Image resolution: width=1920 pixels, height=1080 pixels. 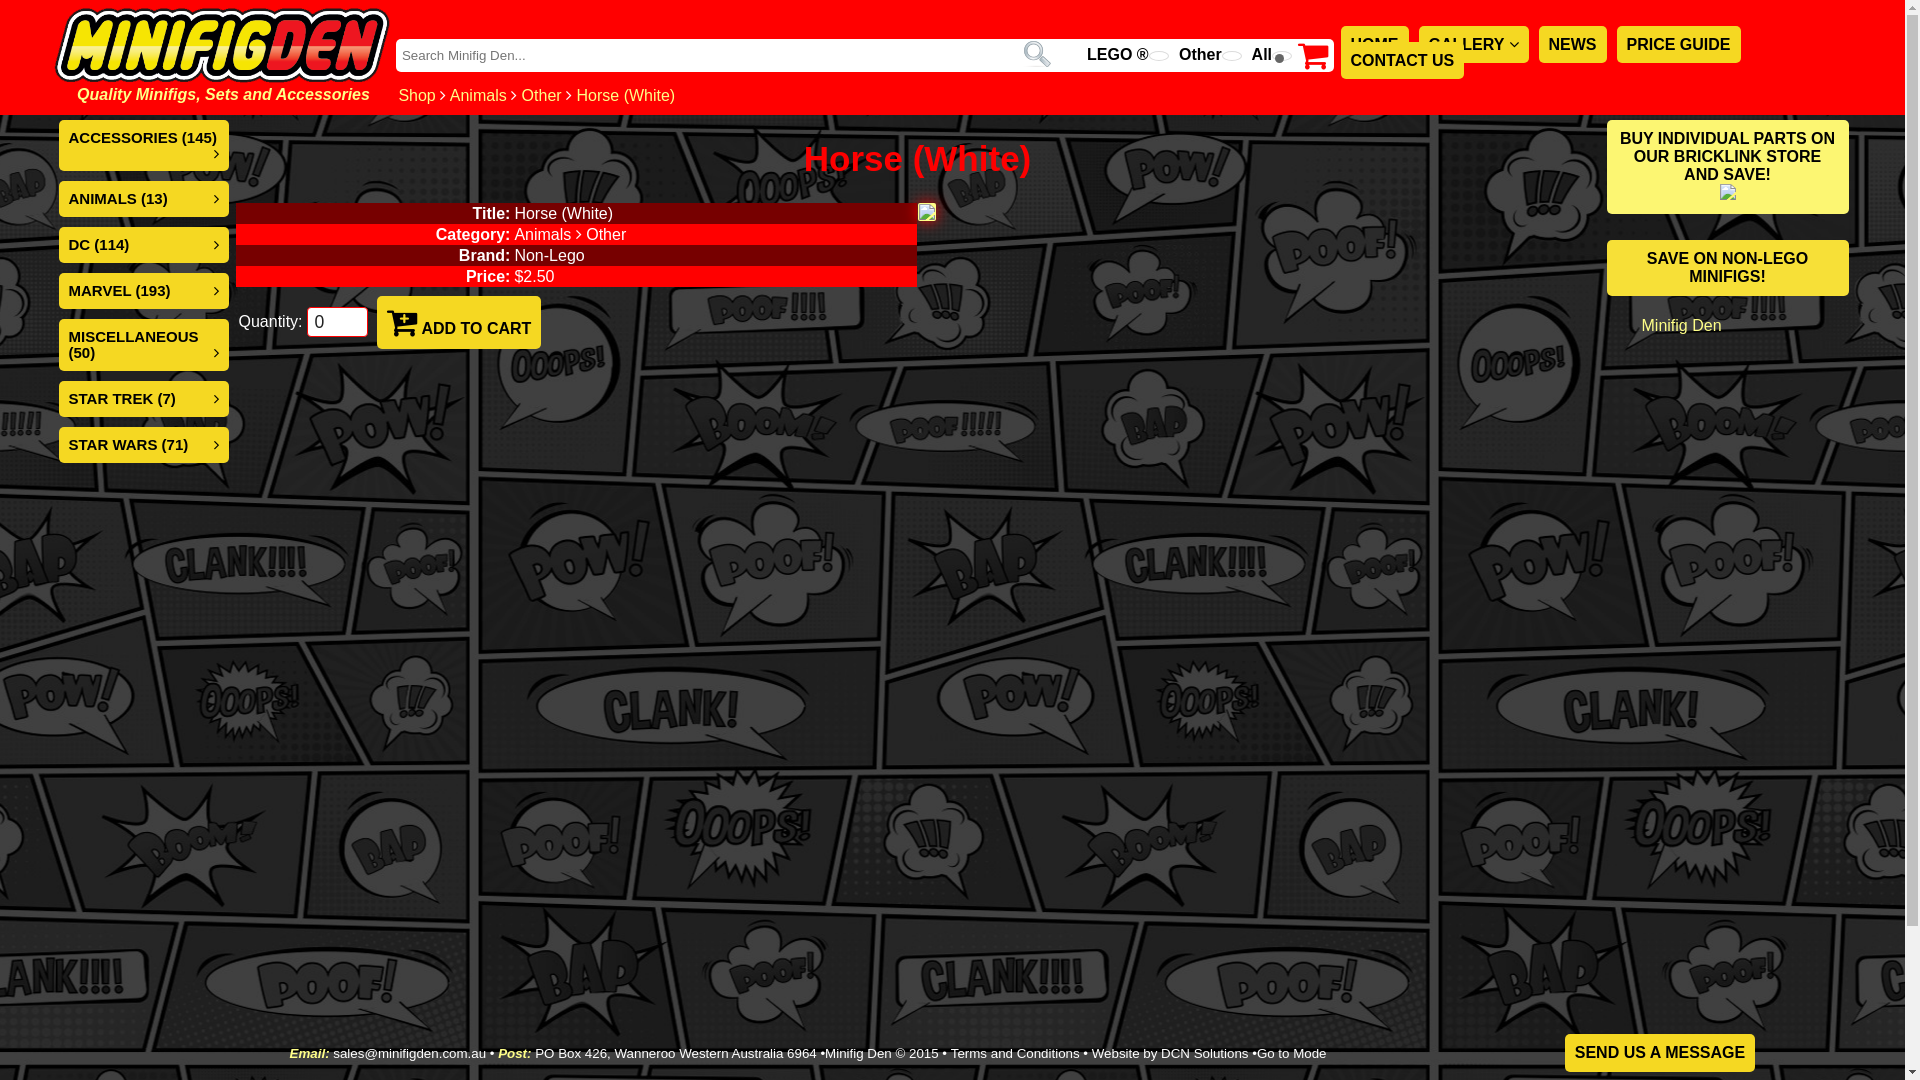 I want to click on Next level, so click(x=1514, y=44).